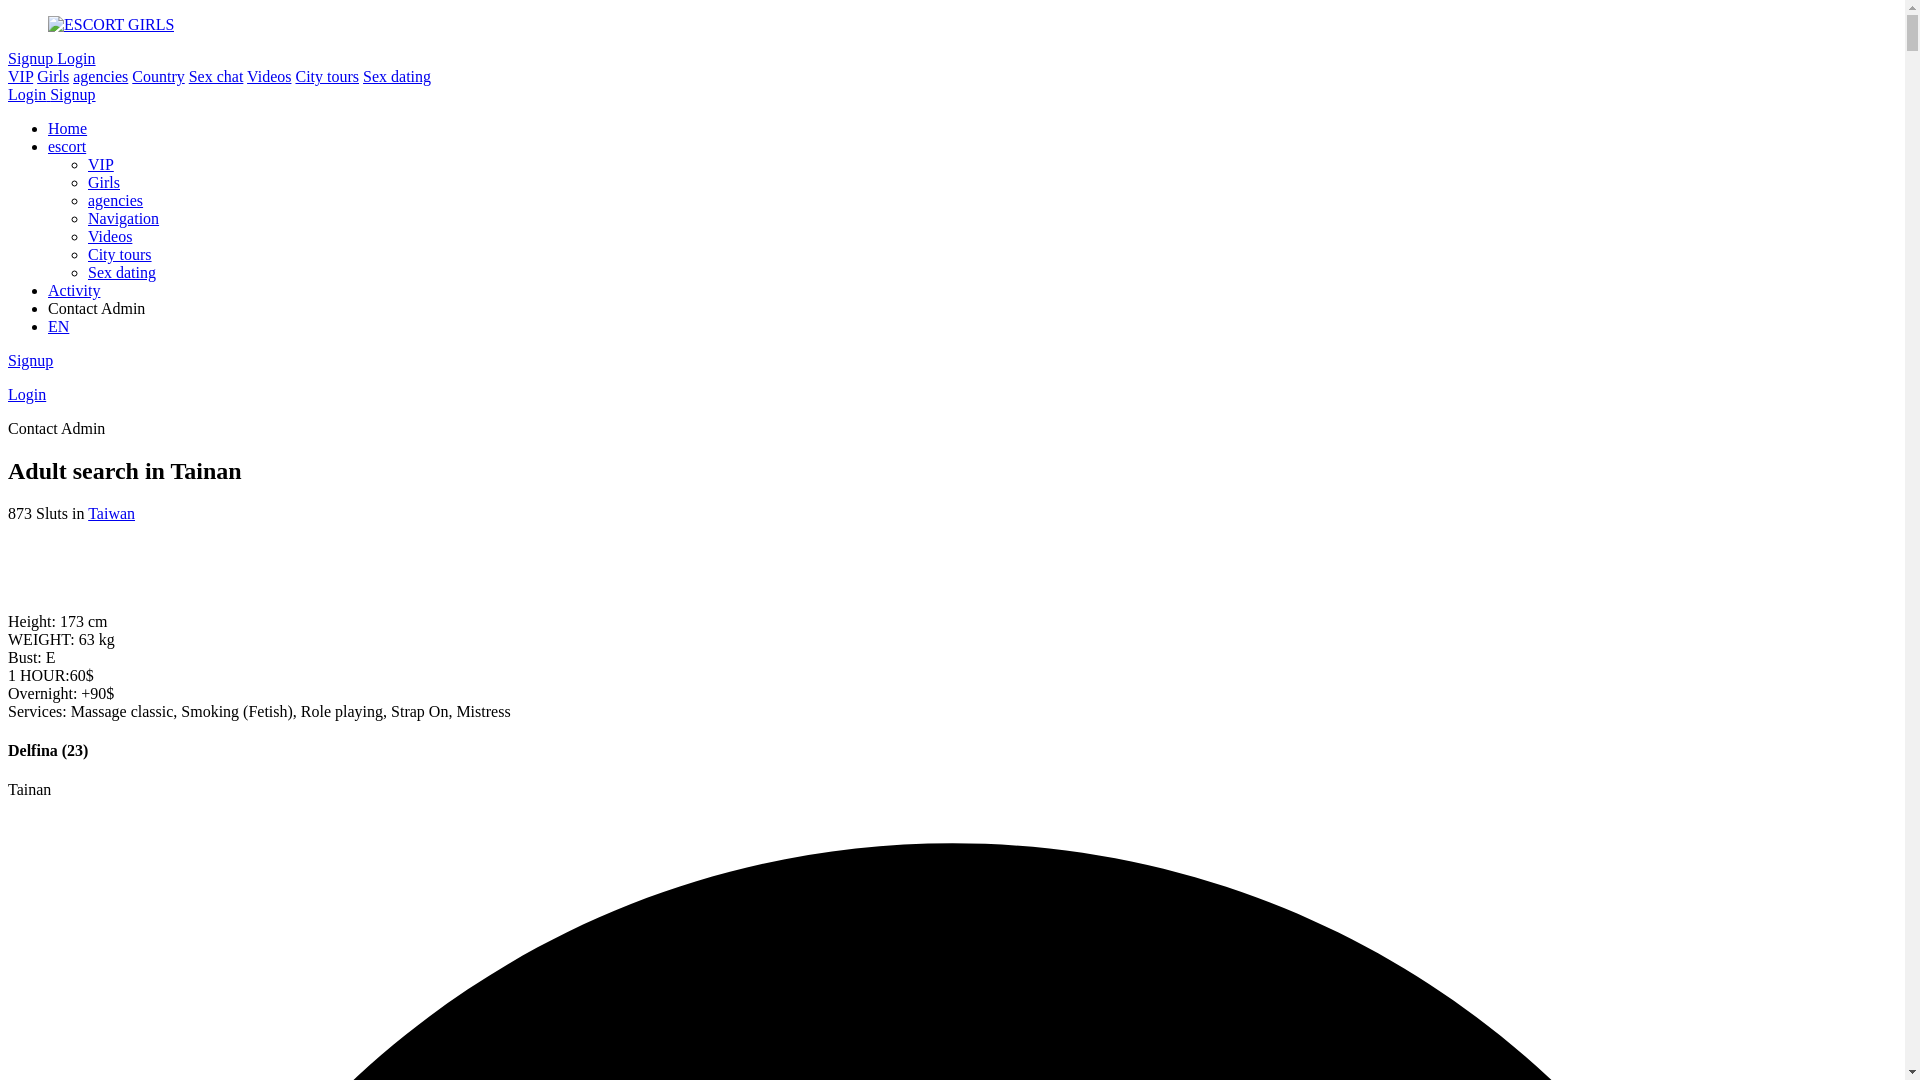  What do you see at coordinates (27, 394) in the screenshot?
I see `Login` at bounding box center [27, 394].